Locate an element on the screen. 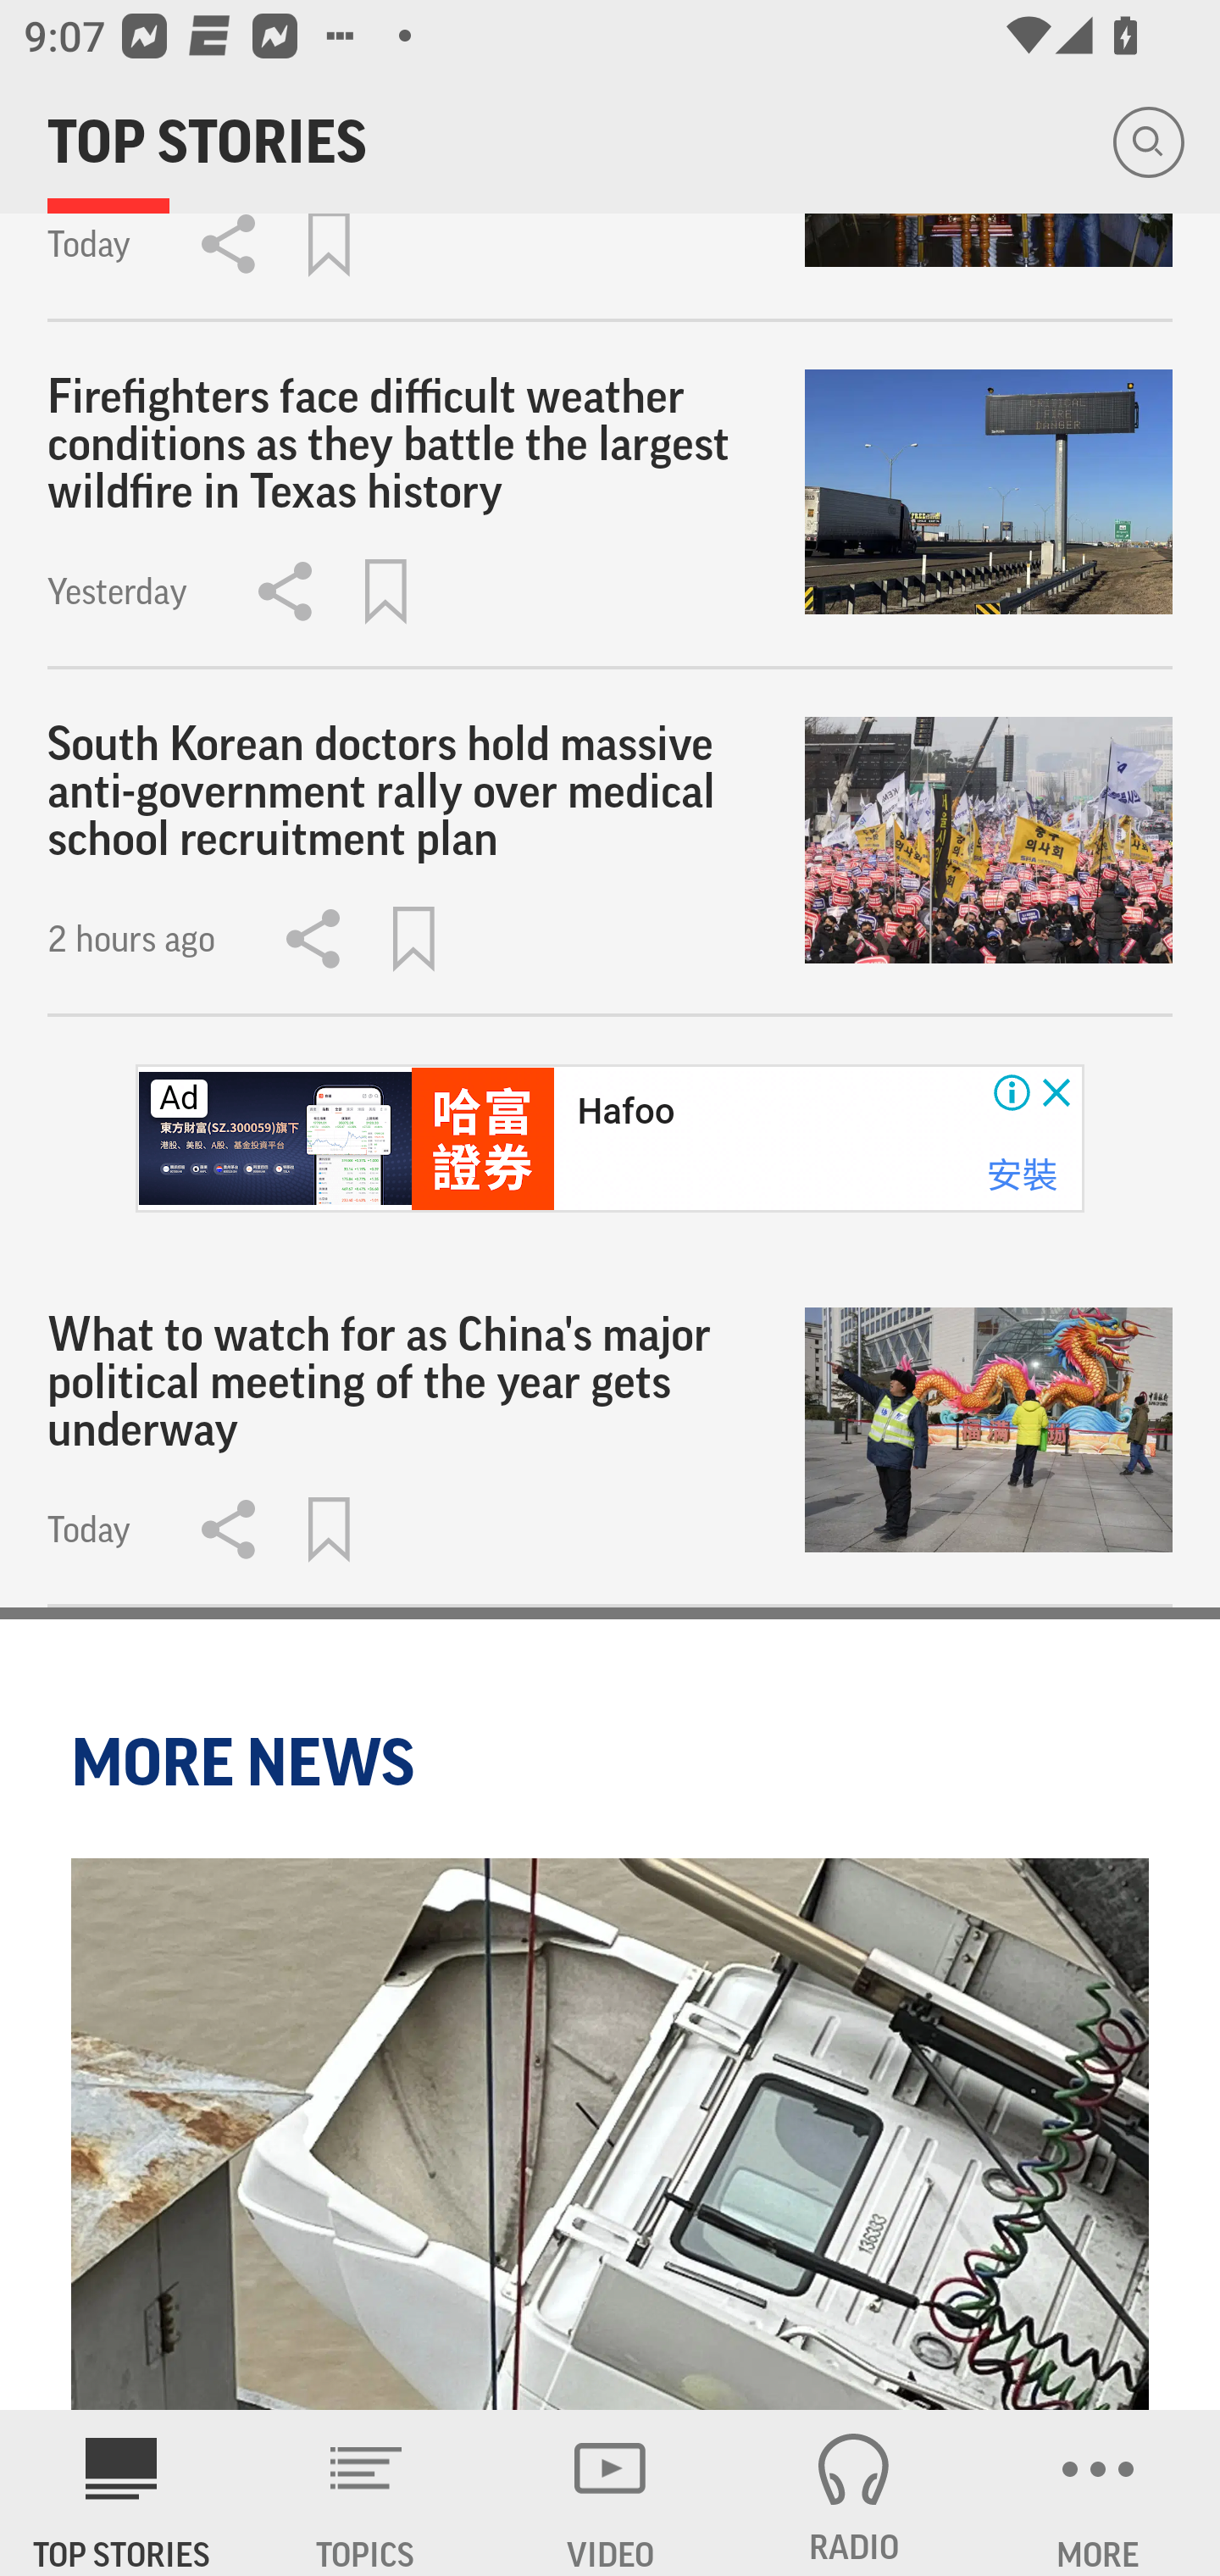 This screenshot has width=1220, height=2576. MORE is located at coordinates (1098, 2493).